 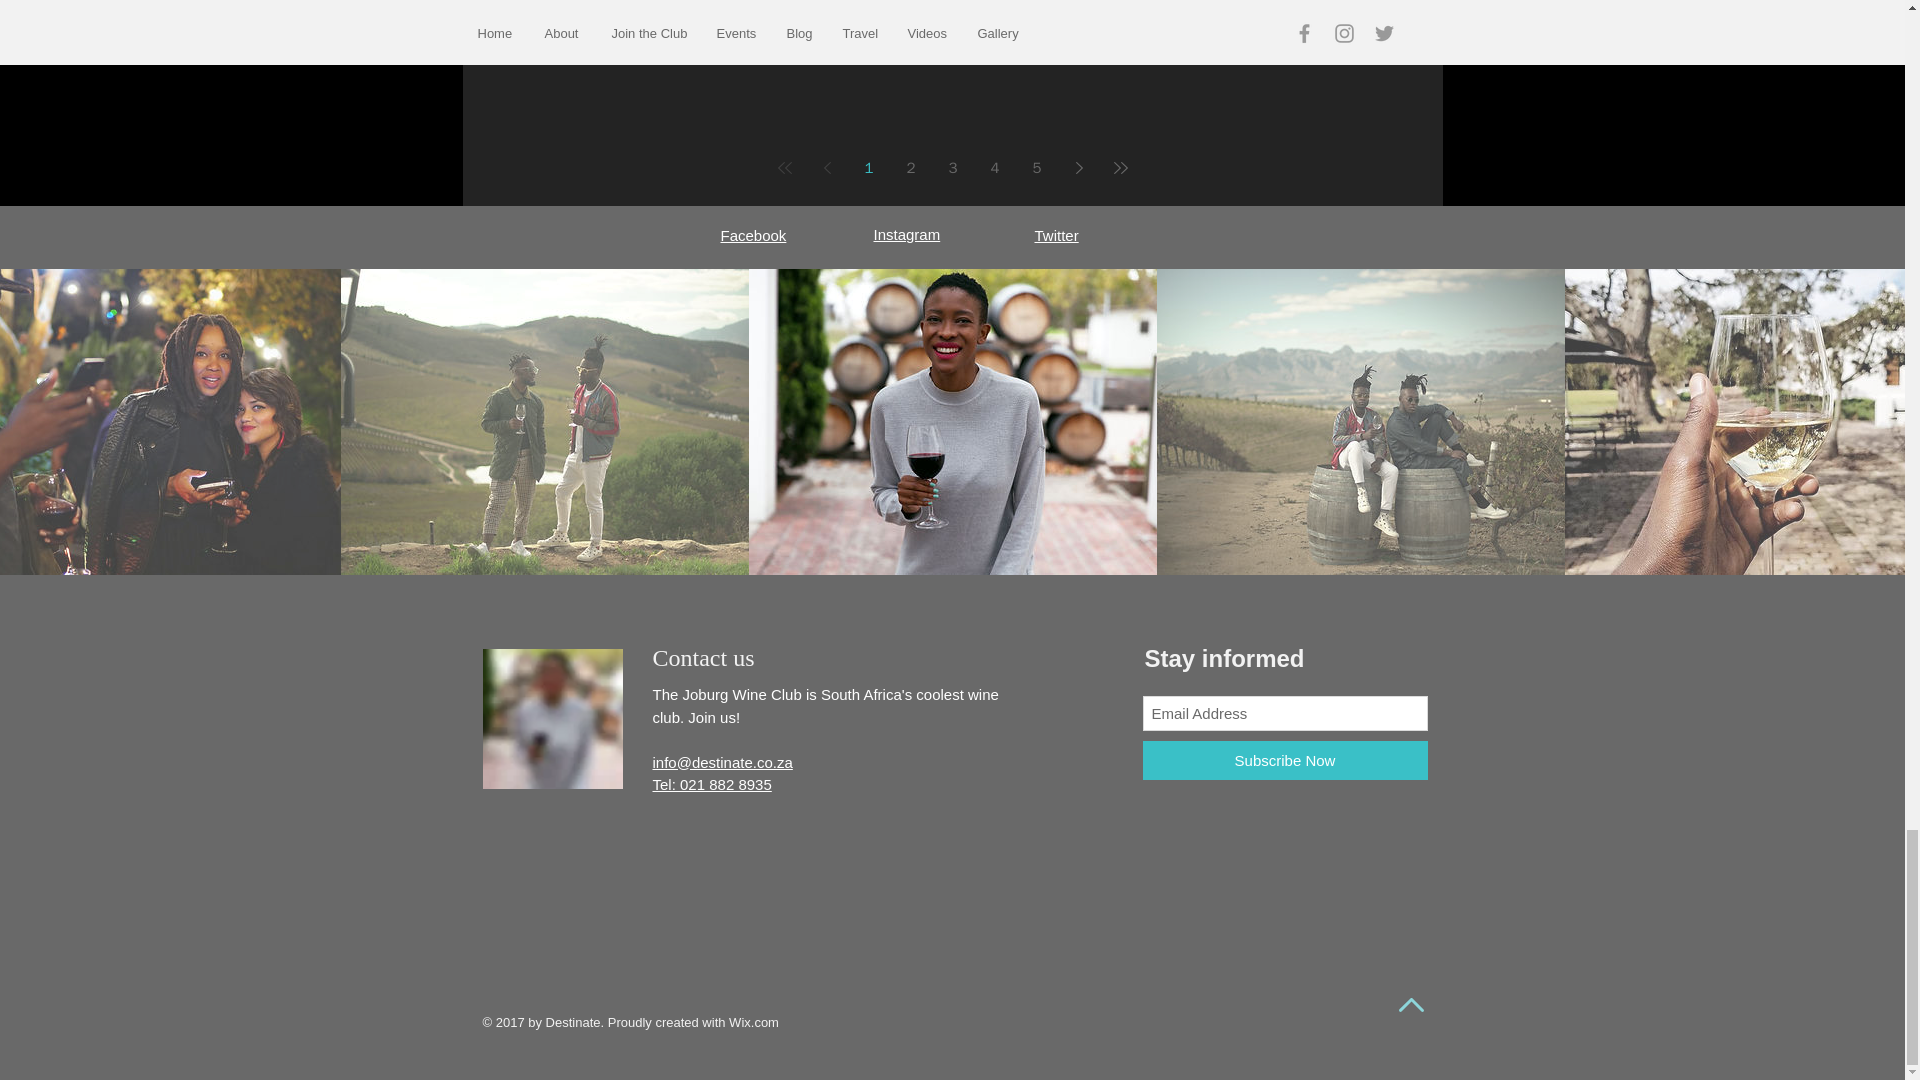 I want to click on Wix.com, so click(x=754, y=1022).